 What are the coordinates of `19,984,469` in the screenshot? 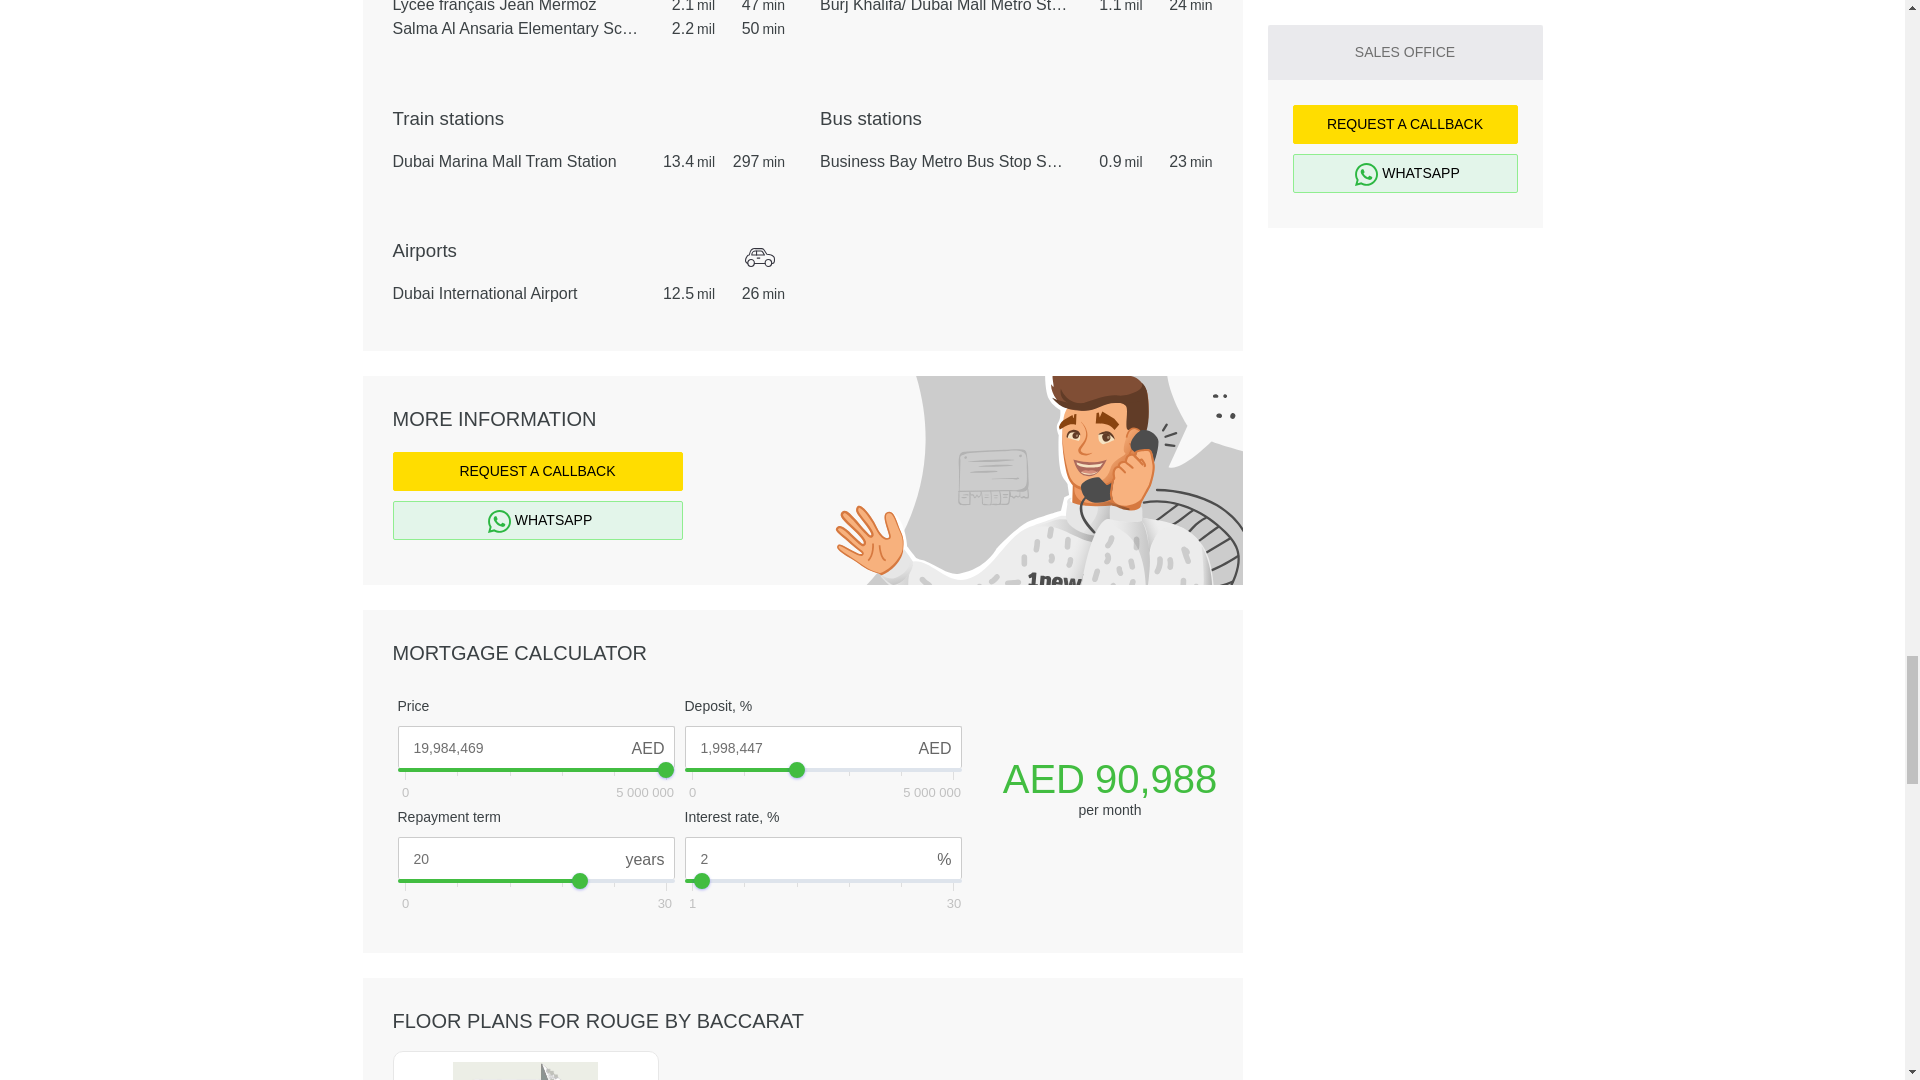 It's located at (536, 746).